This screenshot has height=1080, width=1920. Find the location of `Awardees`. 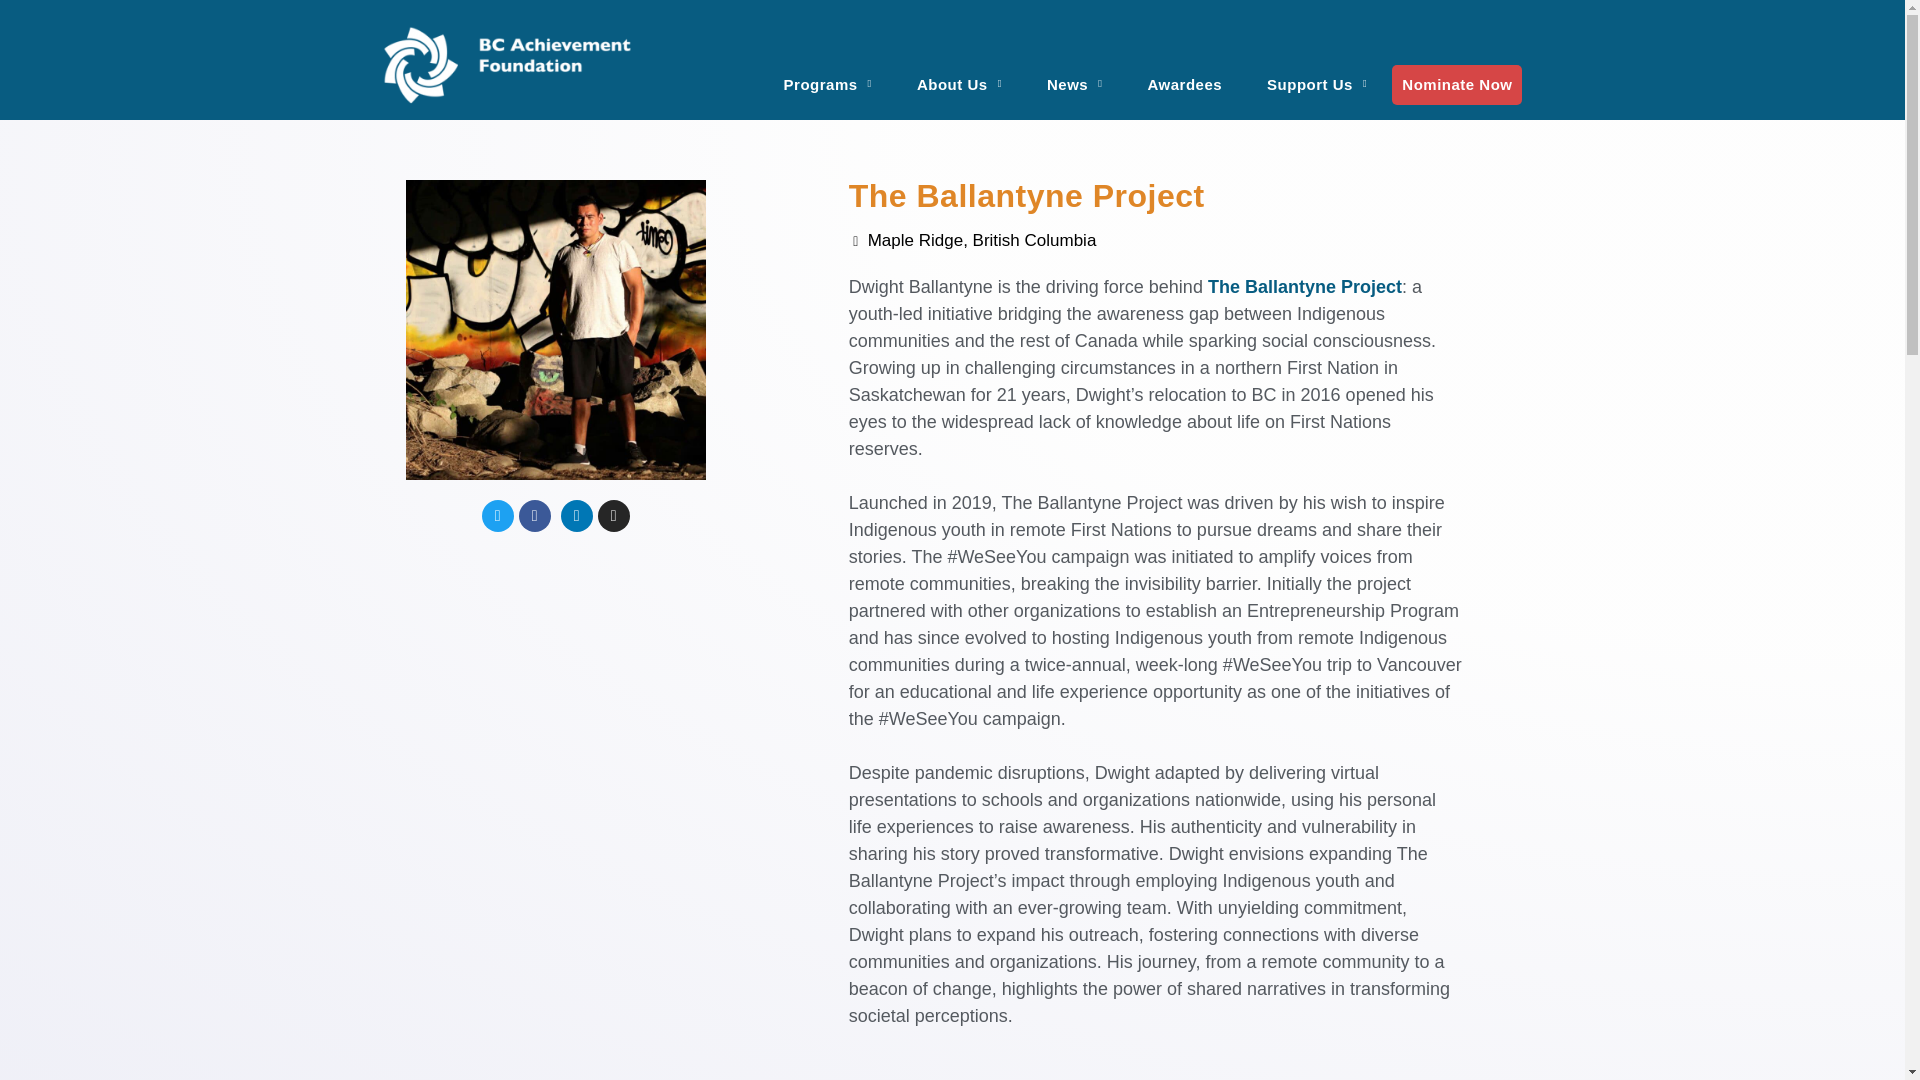

Awardees is located at coordinates (1185, 72).